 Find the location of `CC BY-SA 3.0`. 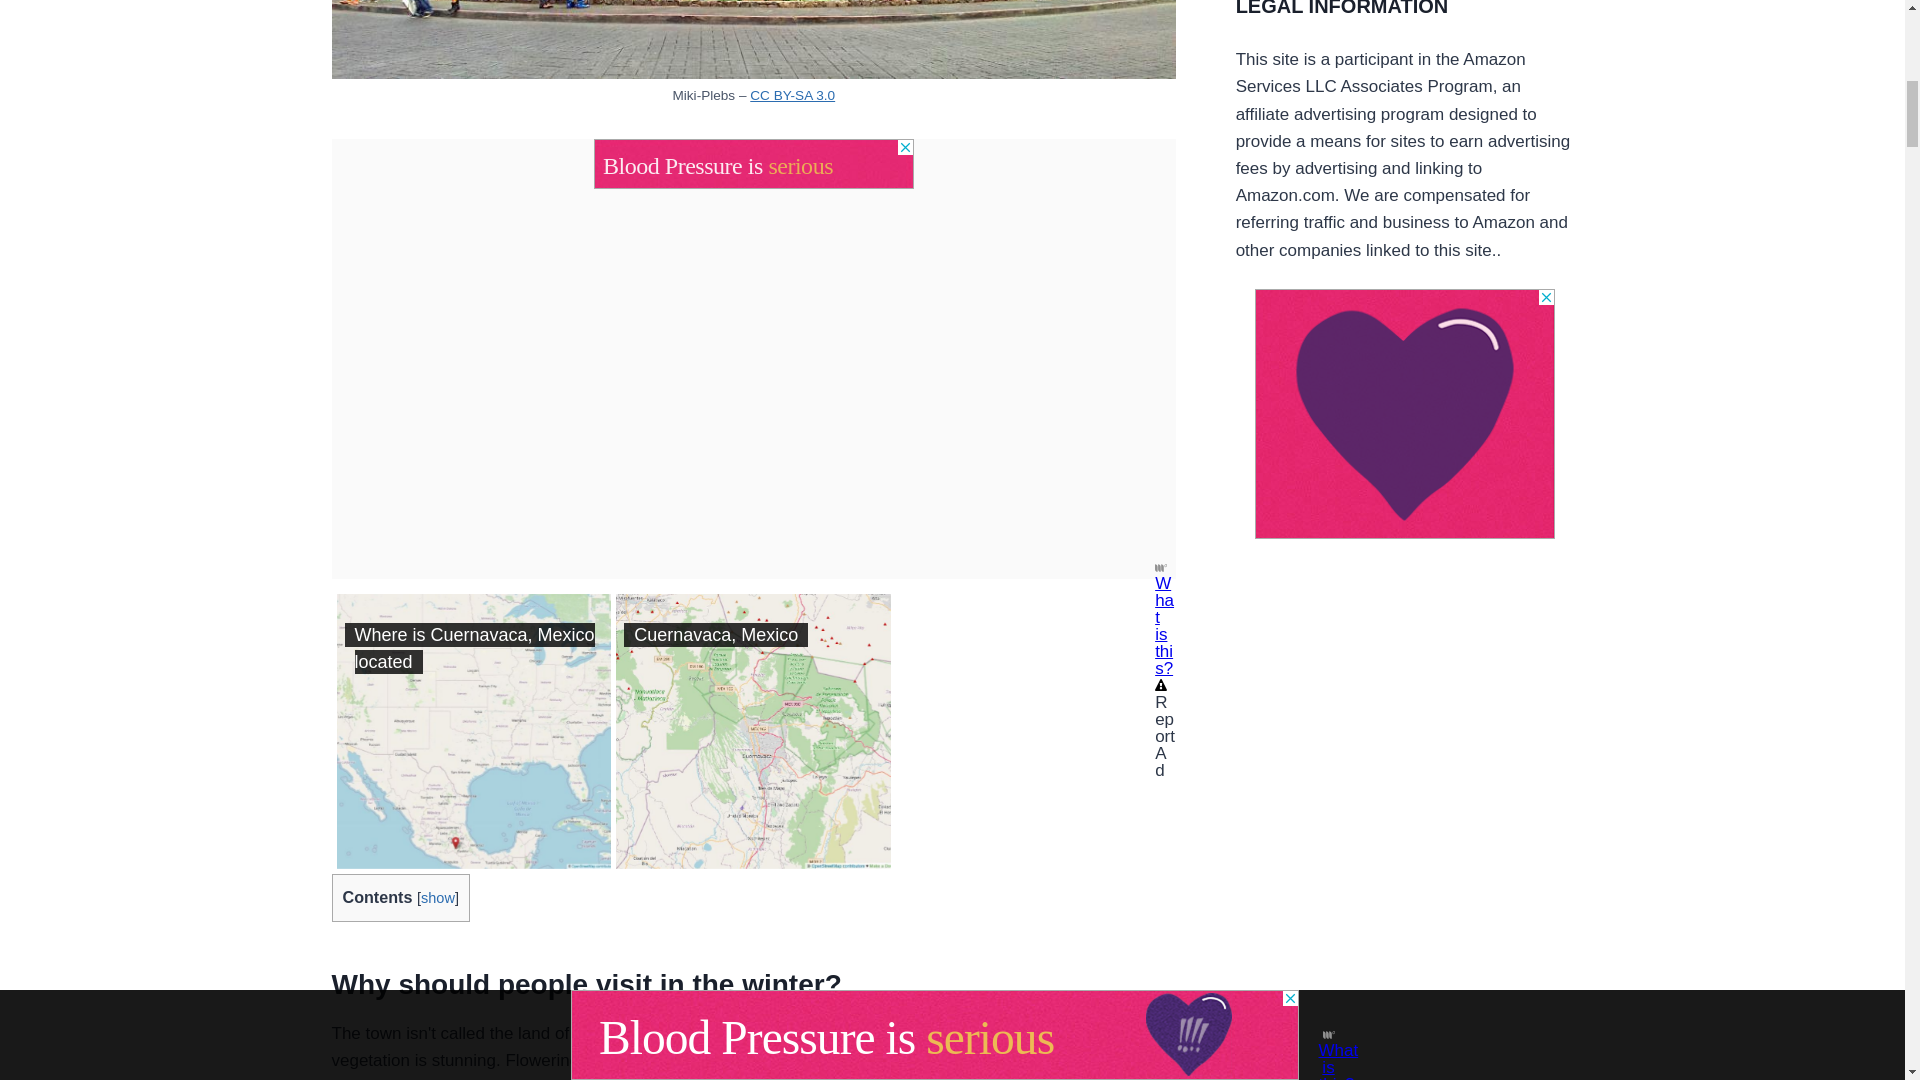

CC BY-SA 3.0 is located at coordinates (792, 94).